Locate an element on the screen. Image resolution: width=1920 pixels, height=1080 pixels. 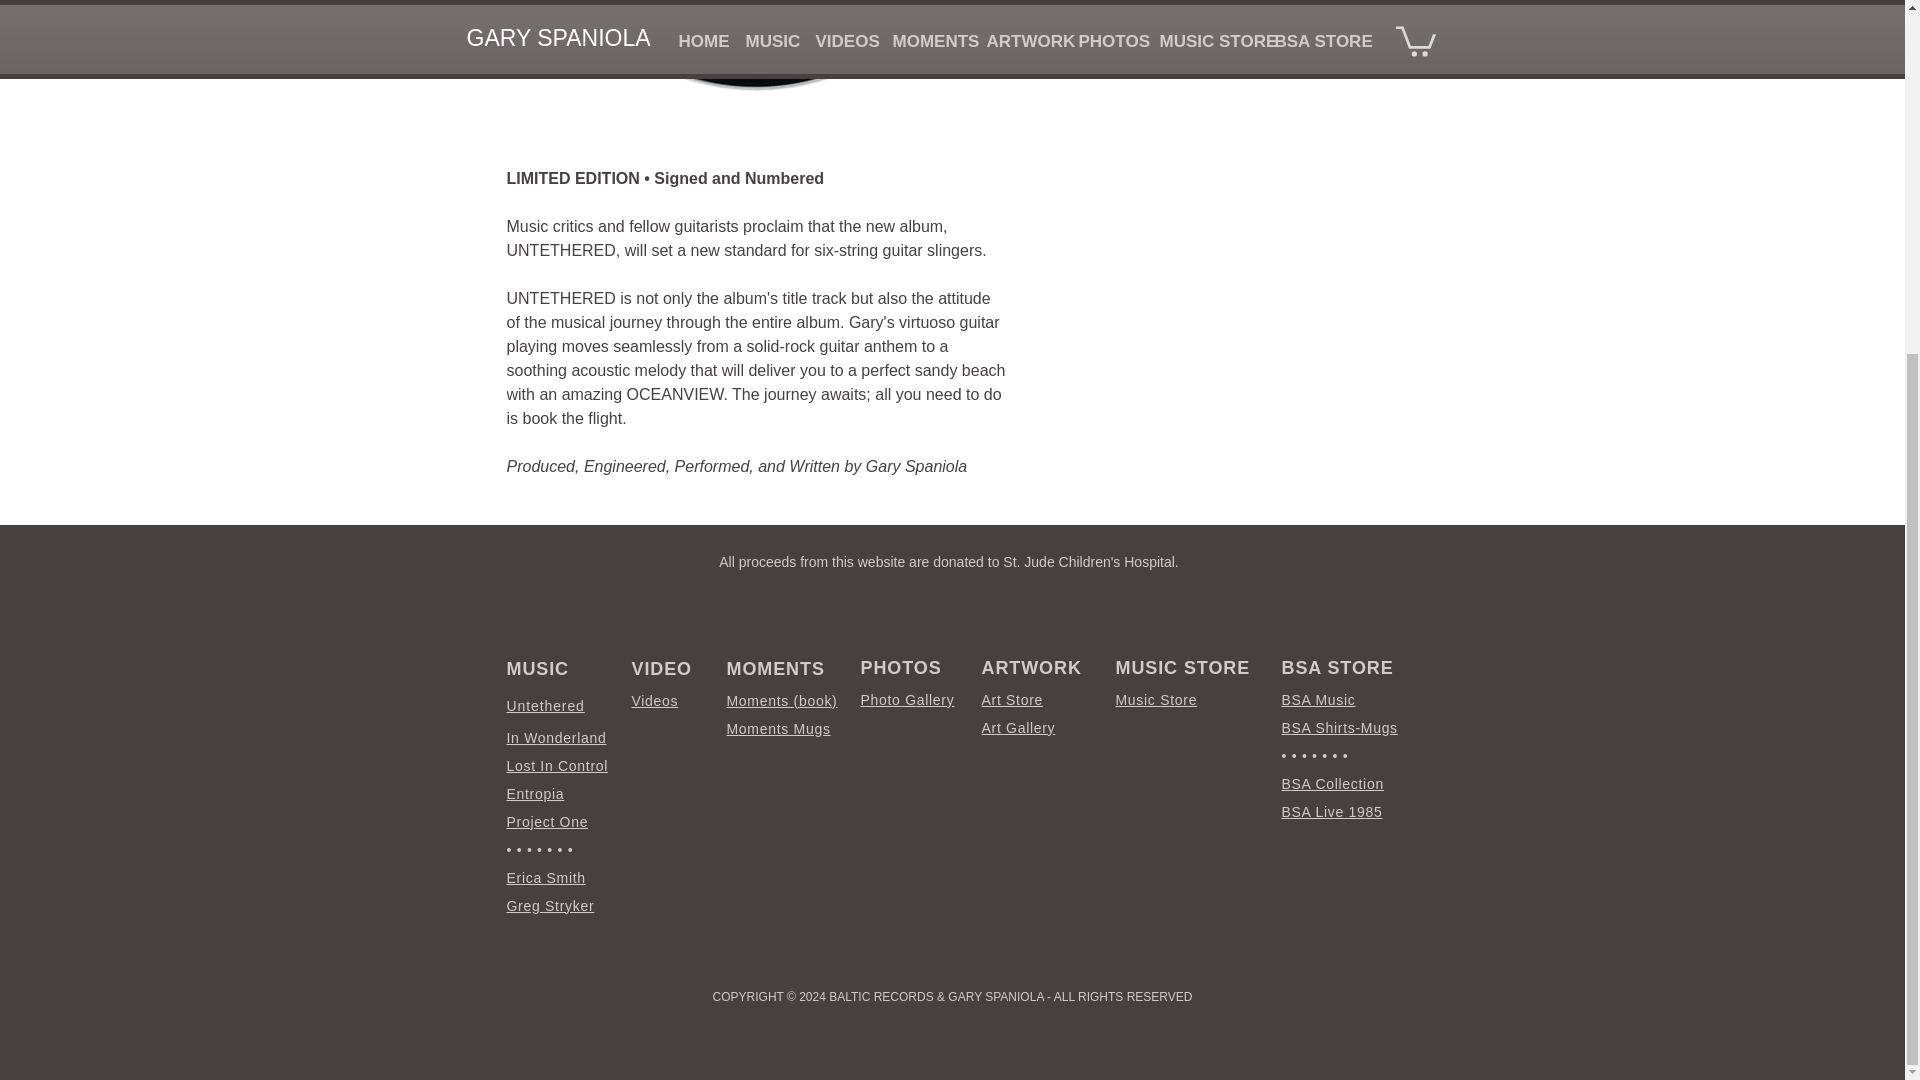
Moments Mugs is located at coordinates (777, 728).